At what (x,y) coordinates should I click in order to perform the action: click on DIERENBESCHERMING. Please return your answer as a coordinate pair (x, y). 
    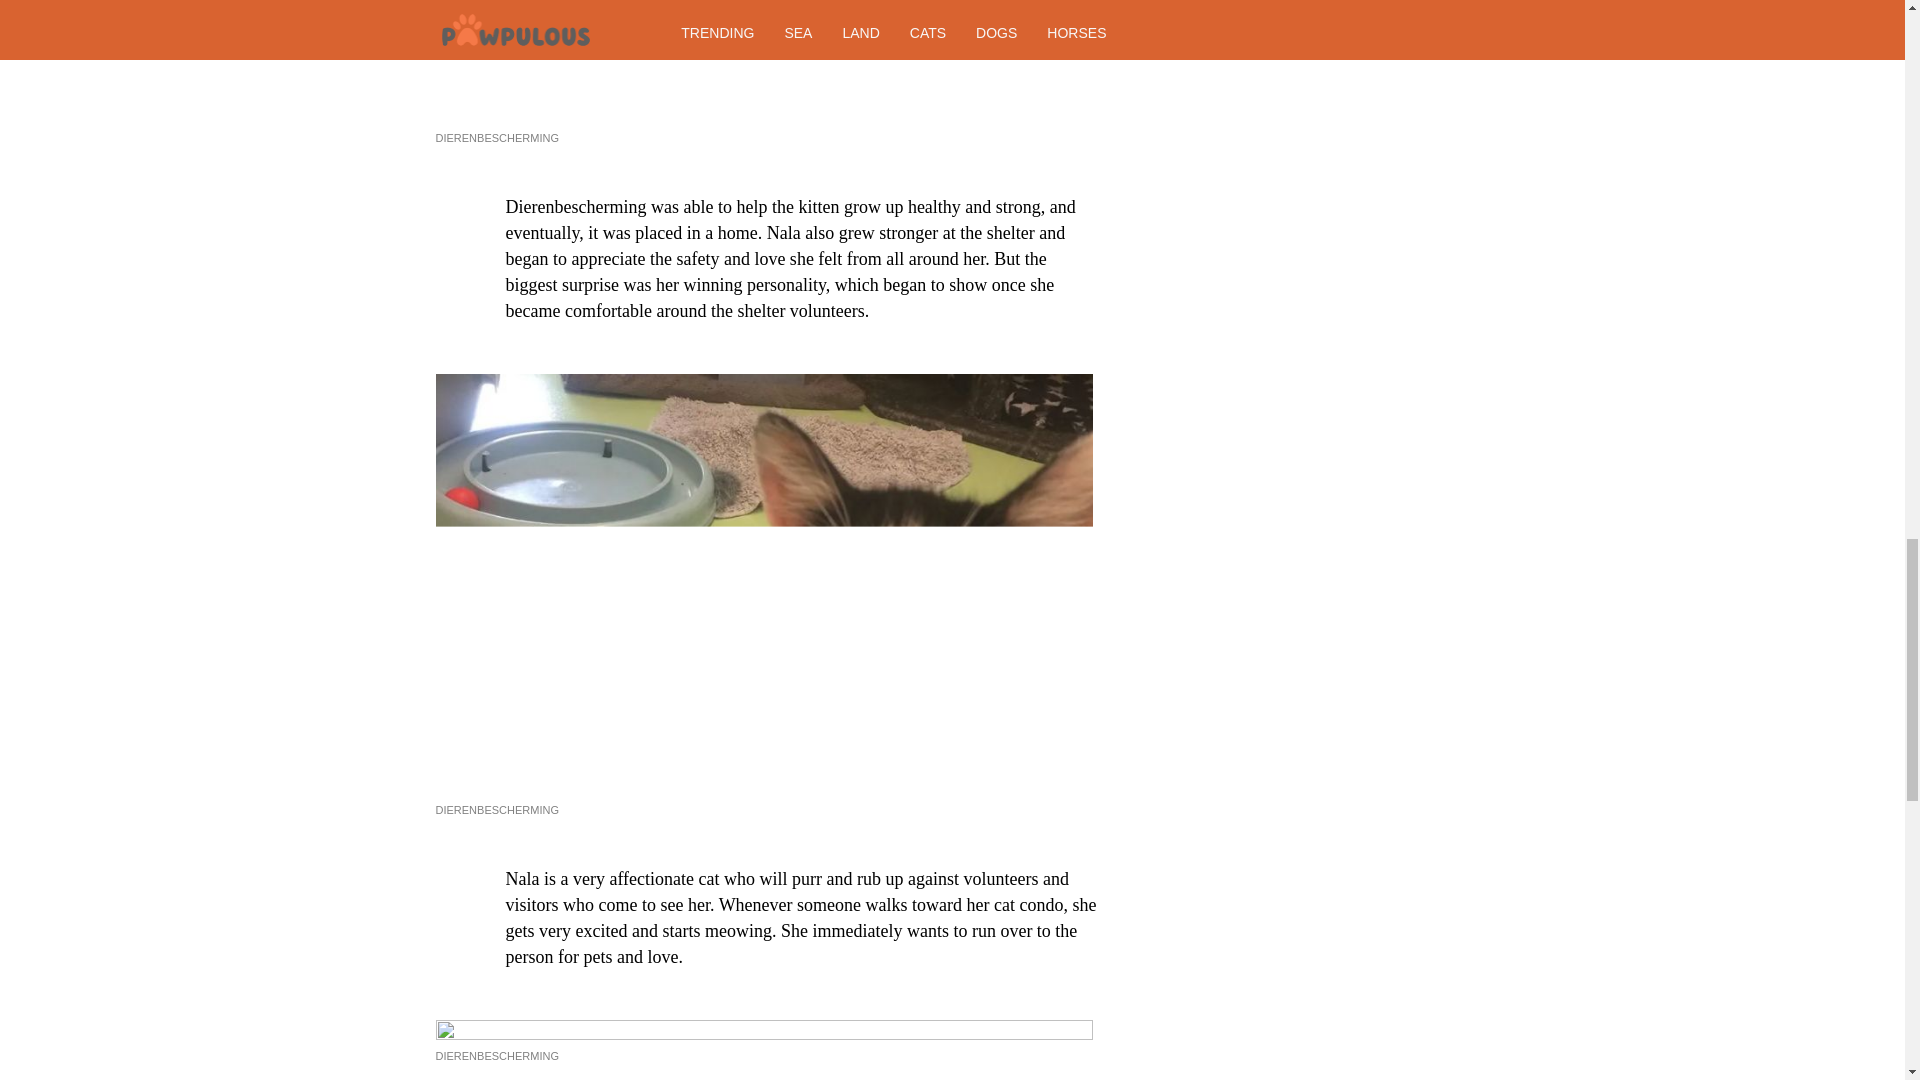
    Looking at the image, I should click on (496, 137).